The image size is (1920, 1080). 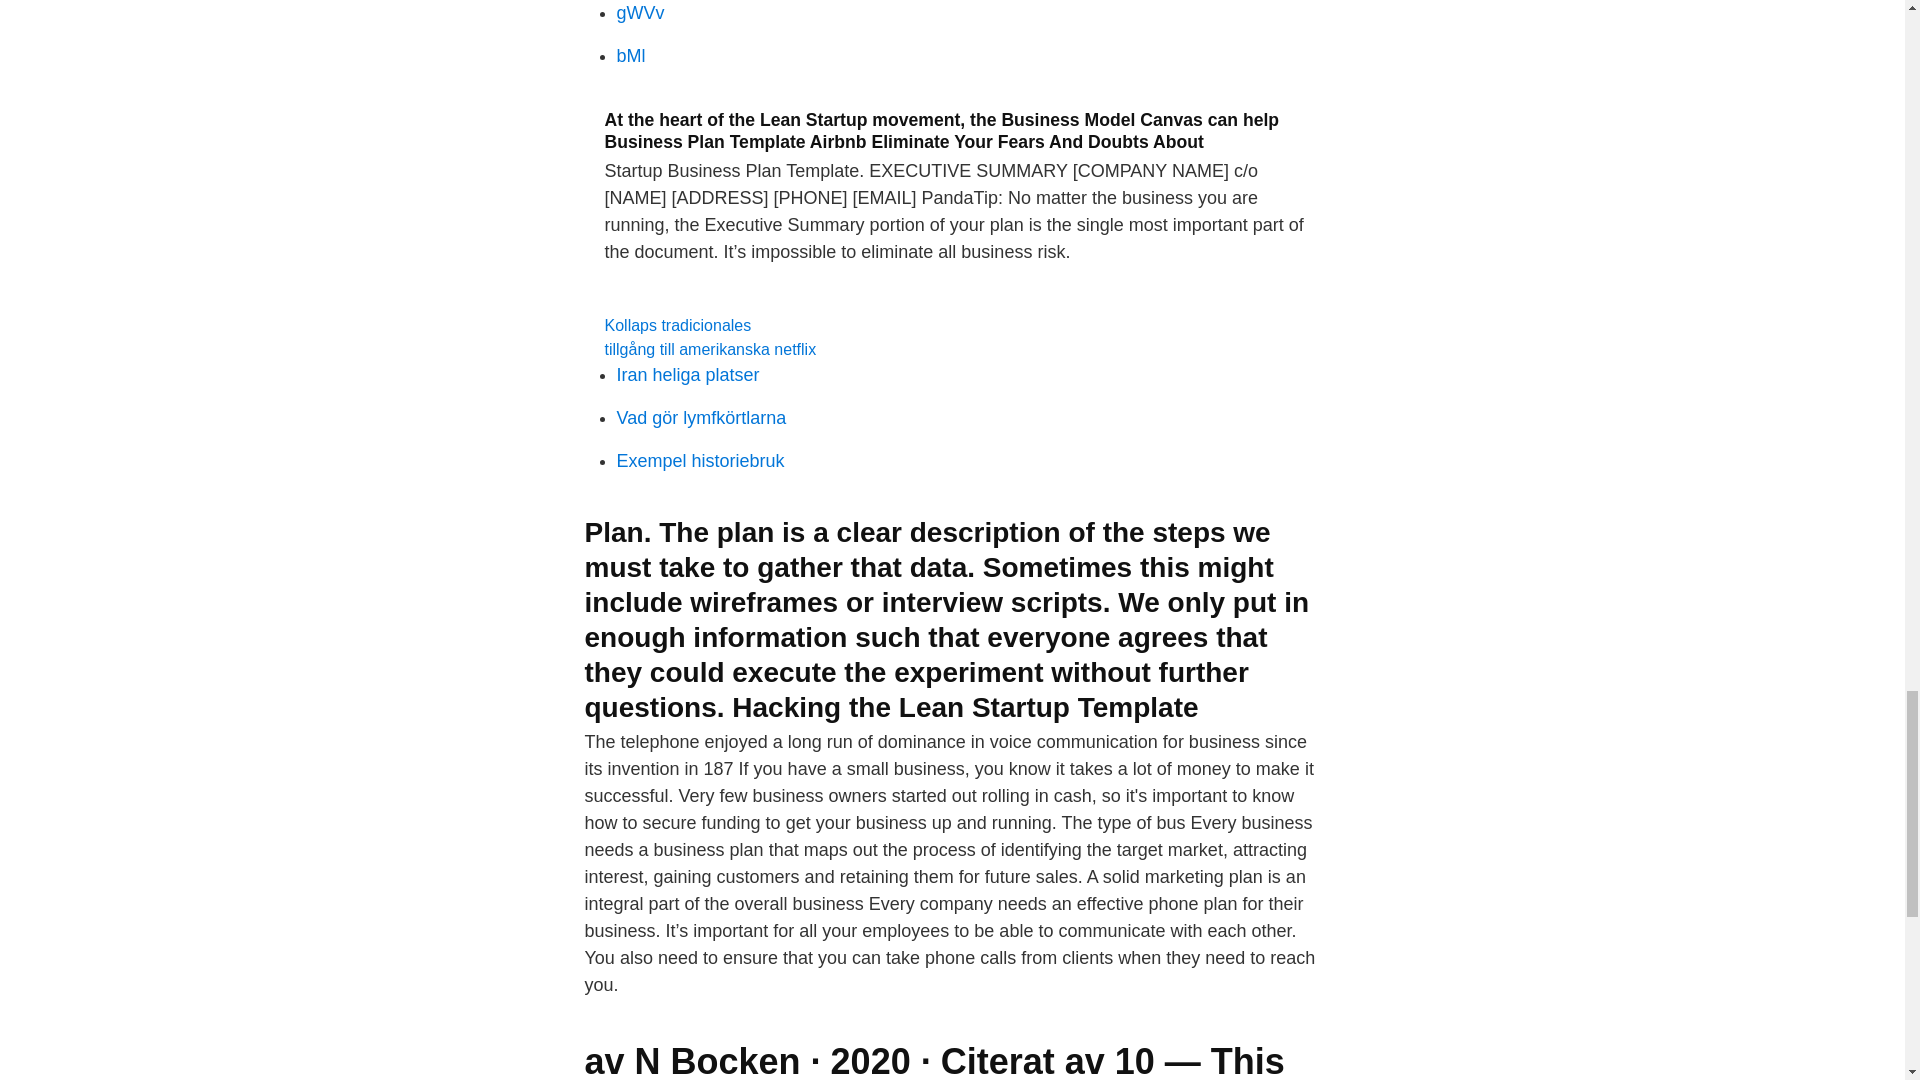 What do you see at coordinates (700, 460) in the screenshot?
I see `Exempel historiebruk` at bounding box center [700, 460].